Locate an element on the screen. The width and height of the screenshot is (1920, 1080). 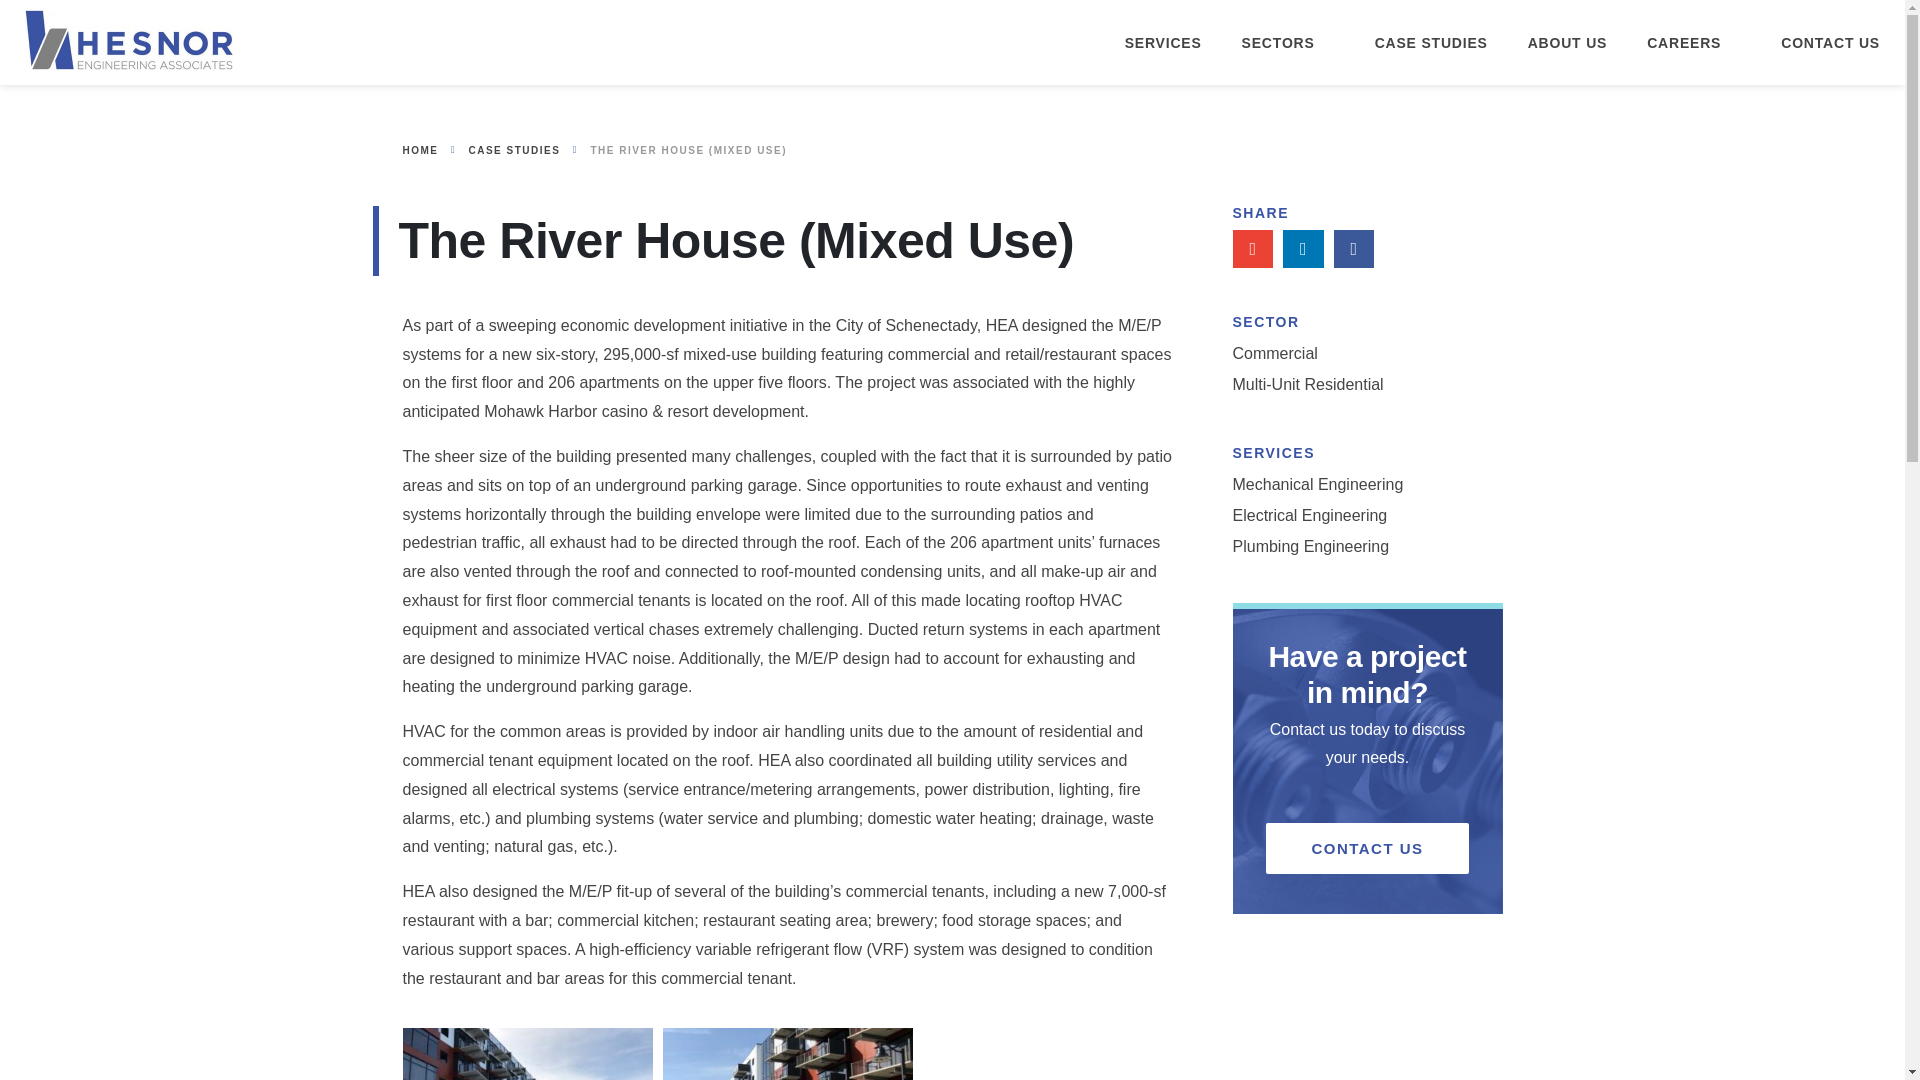
CAREERS is located at coordinates (1694, 42).